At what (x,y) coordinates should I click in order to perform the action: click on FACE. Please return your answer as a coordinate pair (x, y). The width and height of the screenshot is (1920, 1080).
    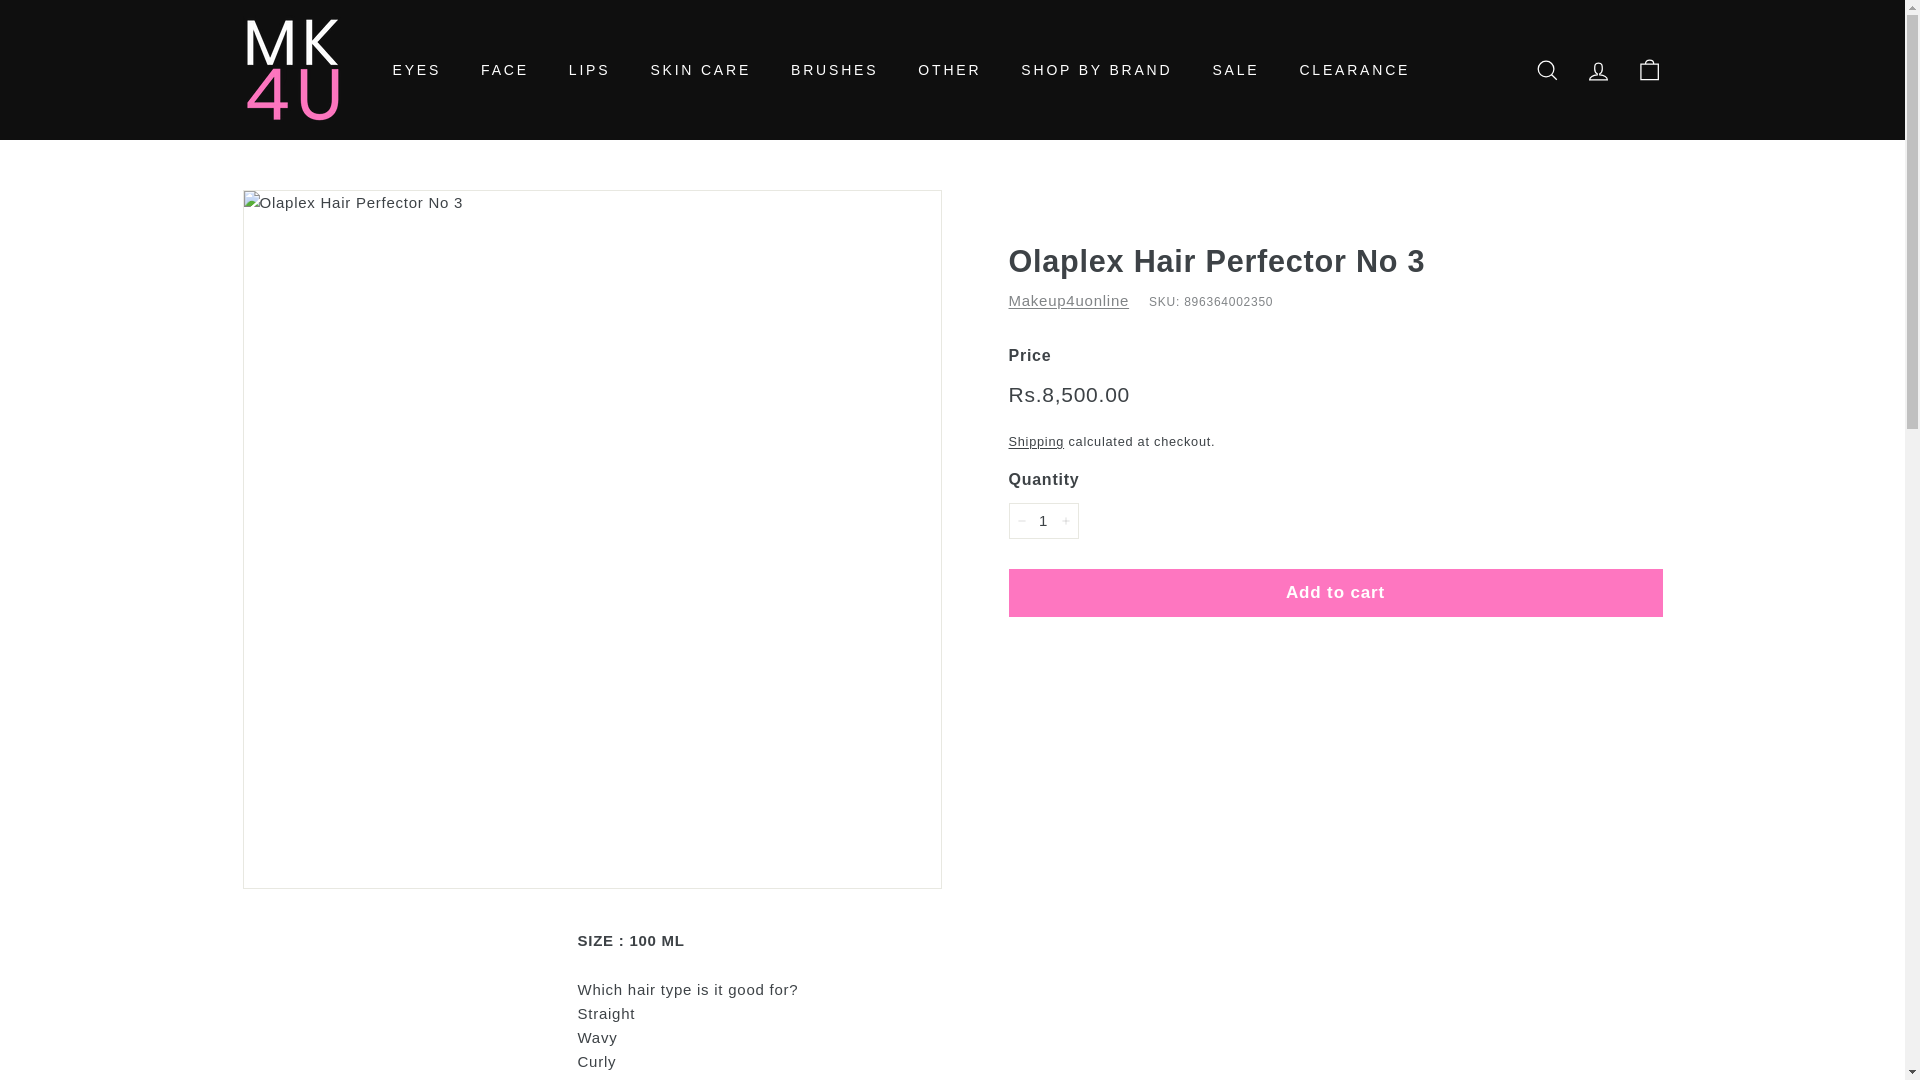
    Looking at the image, I should click on (504, 70).